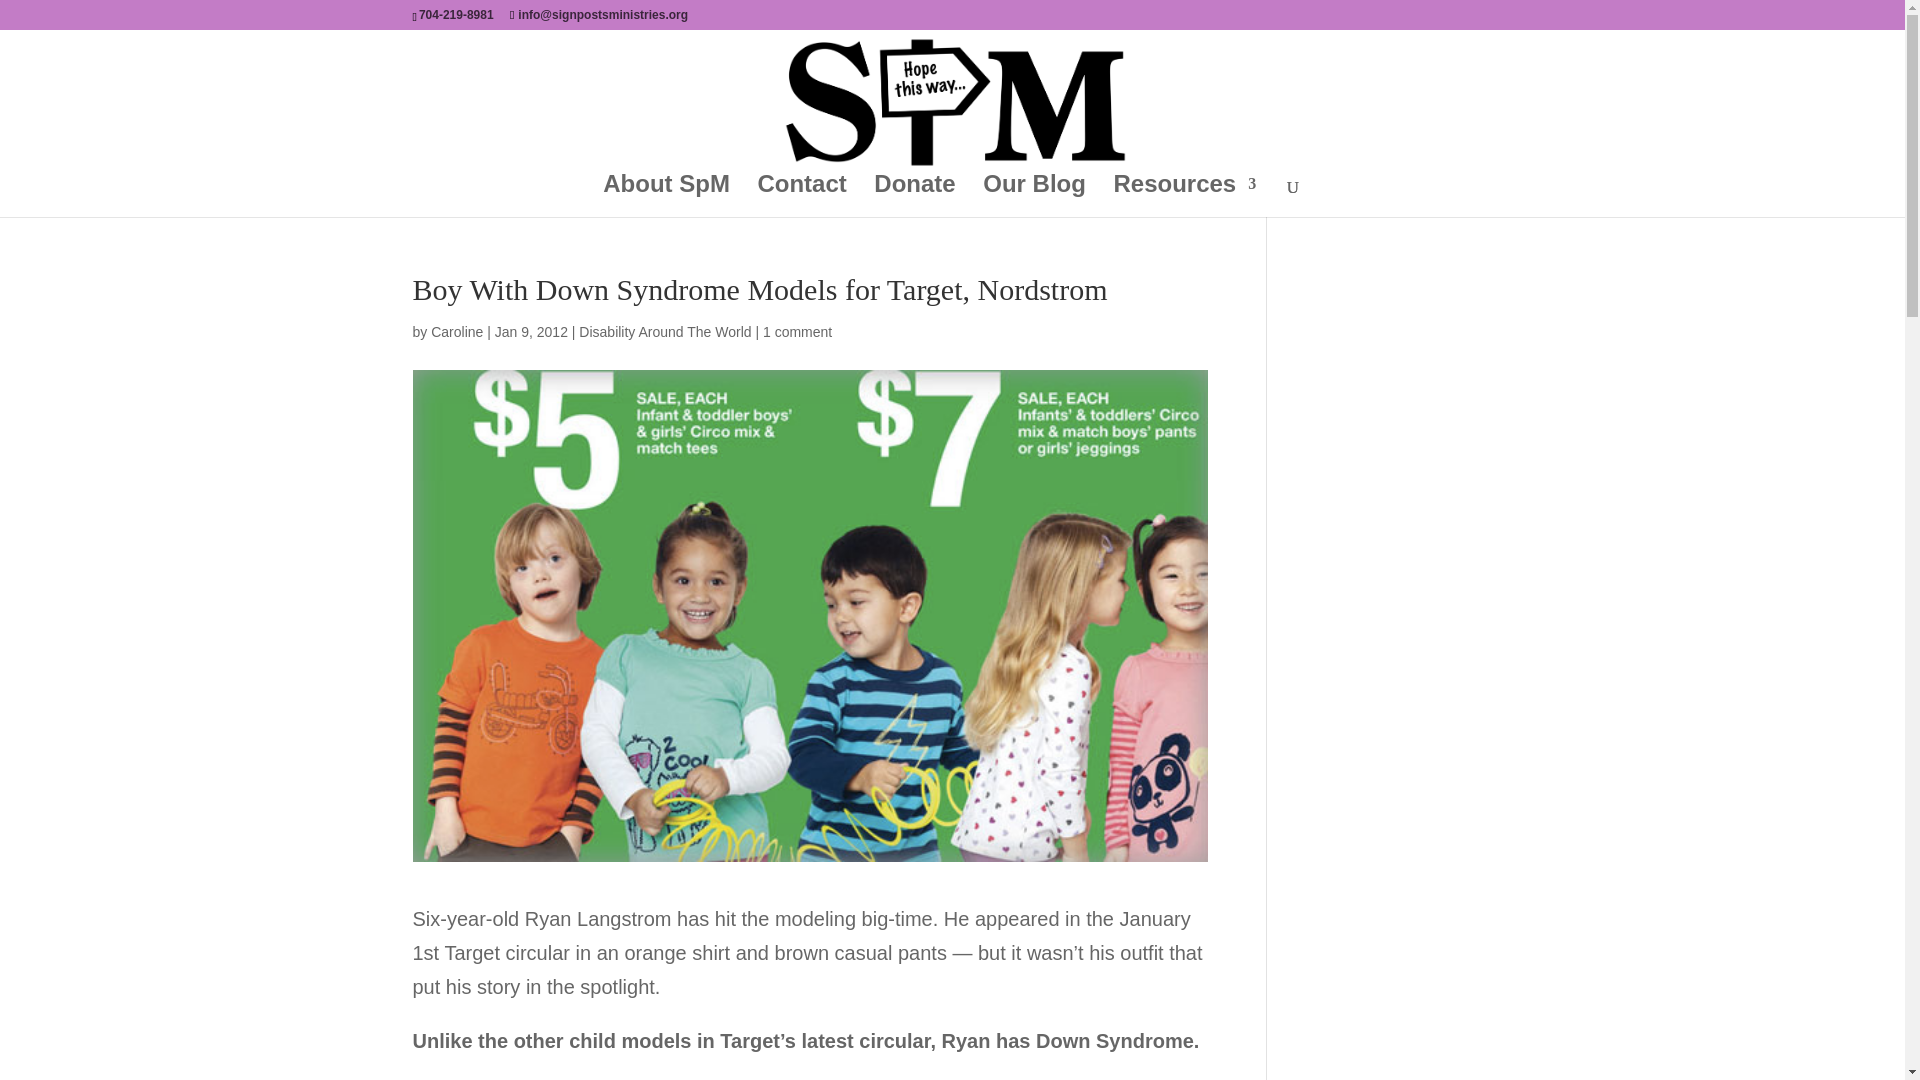 The height and width of the screenshot is (1080, 1920). Describe the element at coordinates (914, 197) in the screenshot. I see `Donate` at that location.